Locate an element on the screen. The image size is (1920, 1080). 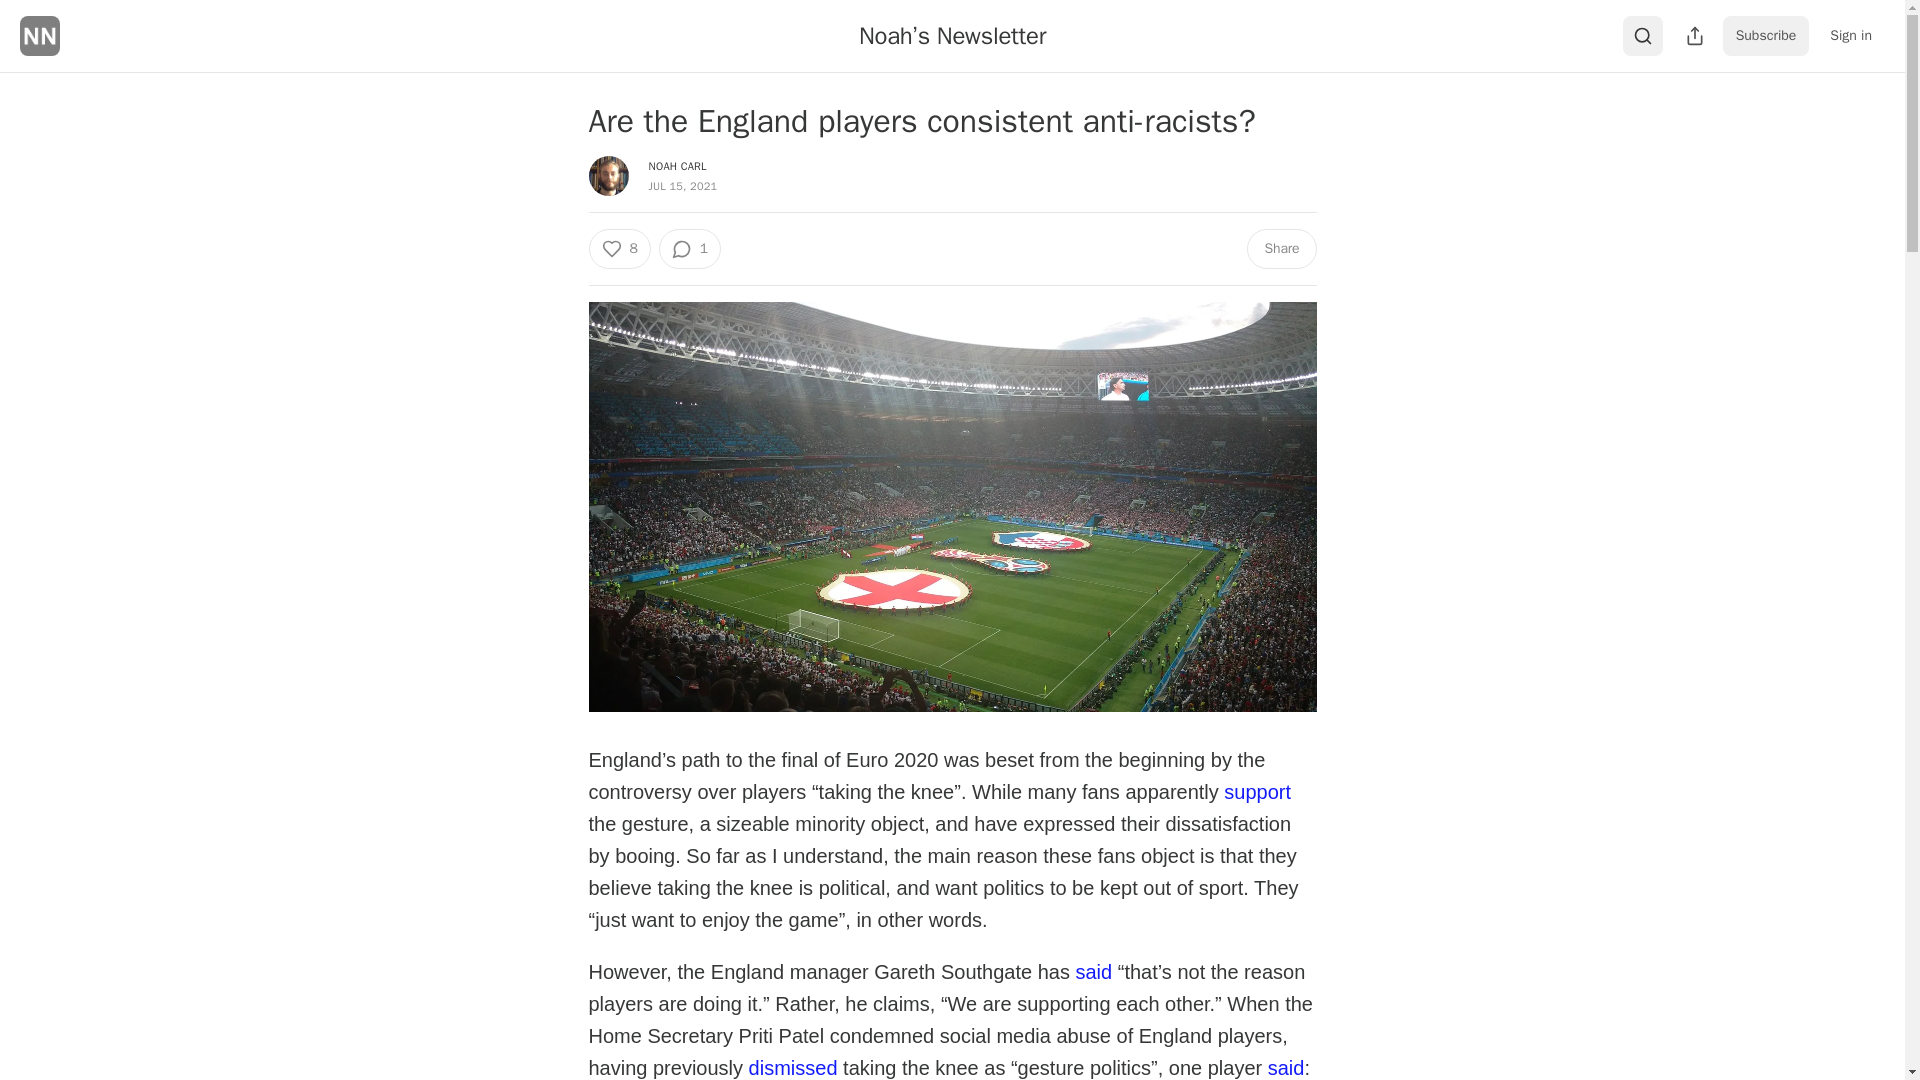
Share is located at coordinates (1280, 248).